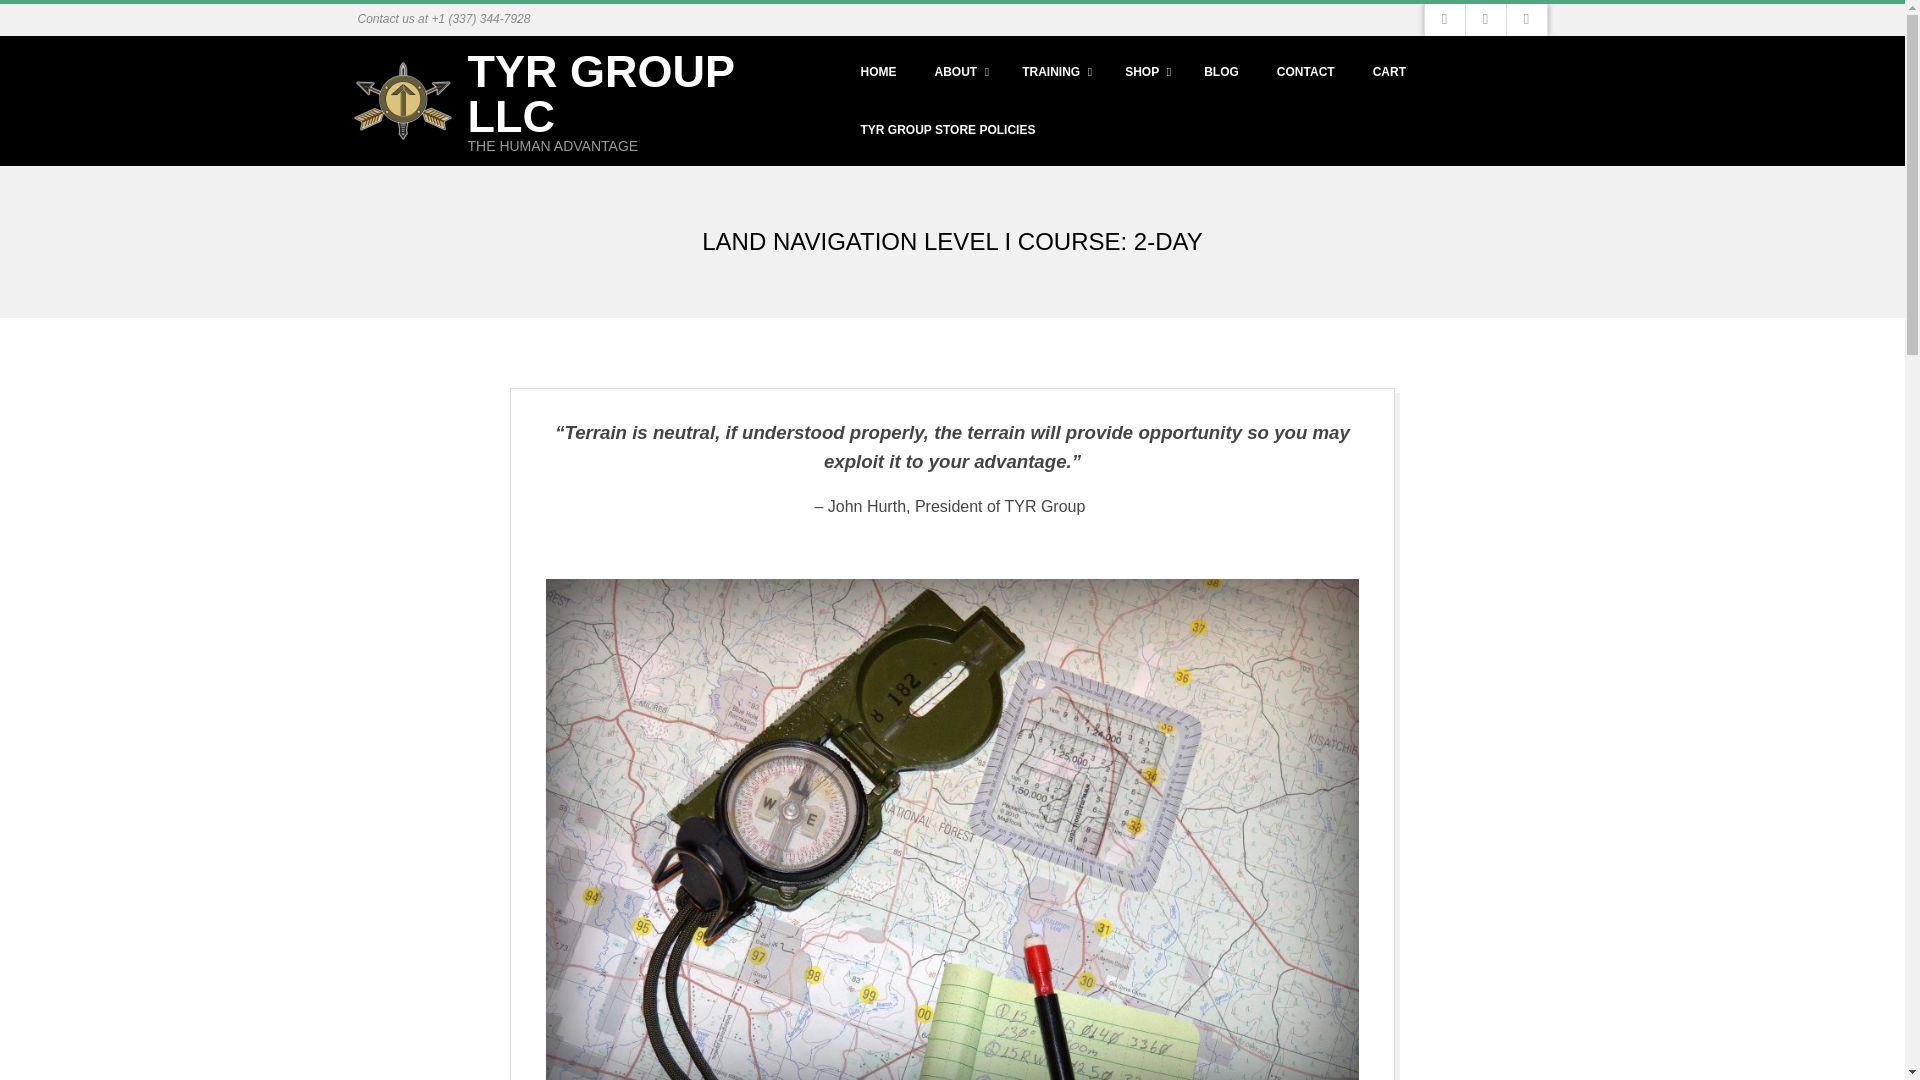 Image resolution: width=1920 pixels, height=1080 pixels. I want to click on ABOUT, so click(958, 72).